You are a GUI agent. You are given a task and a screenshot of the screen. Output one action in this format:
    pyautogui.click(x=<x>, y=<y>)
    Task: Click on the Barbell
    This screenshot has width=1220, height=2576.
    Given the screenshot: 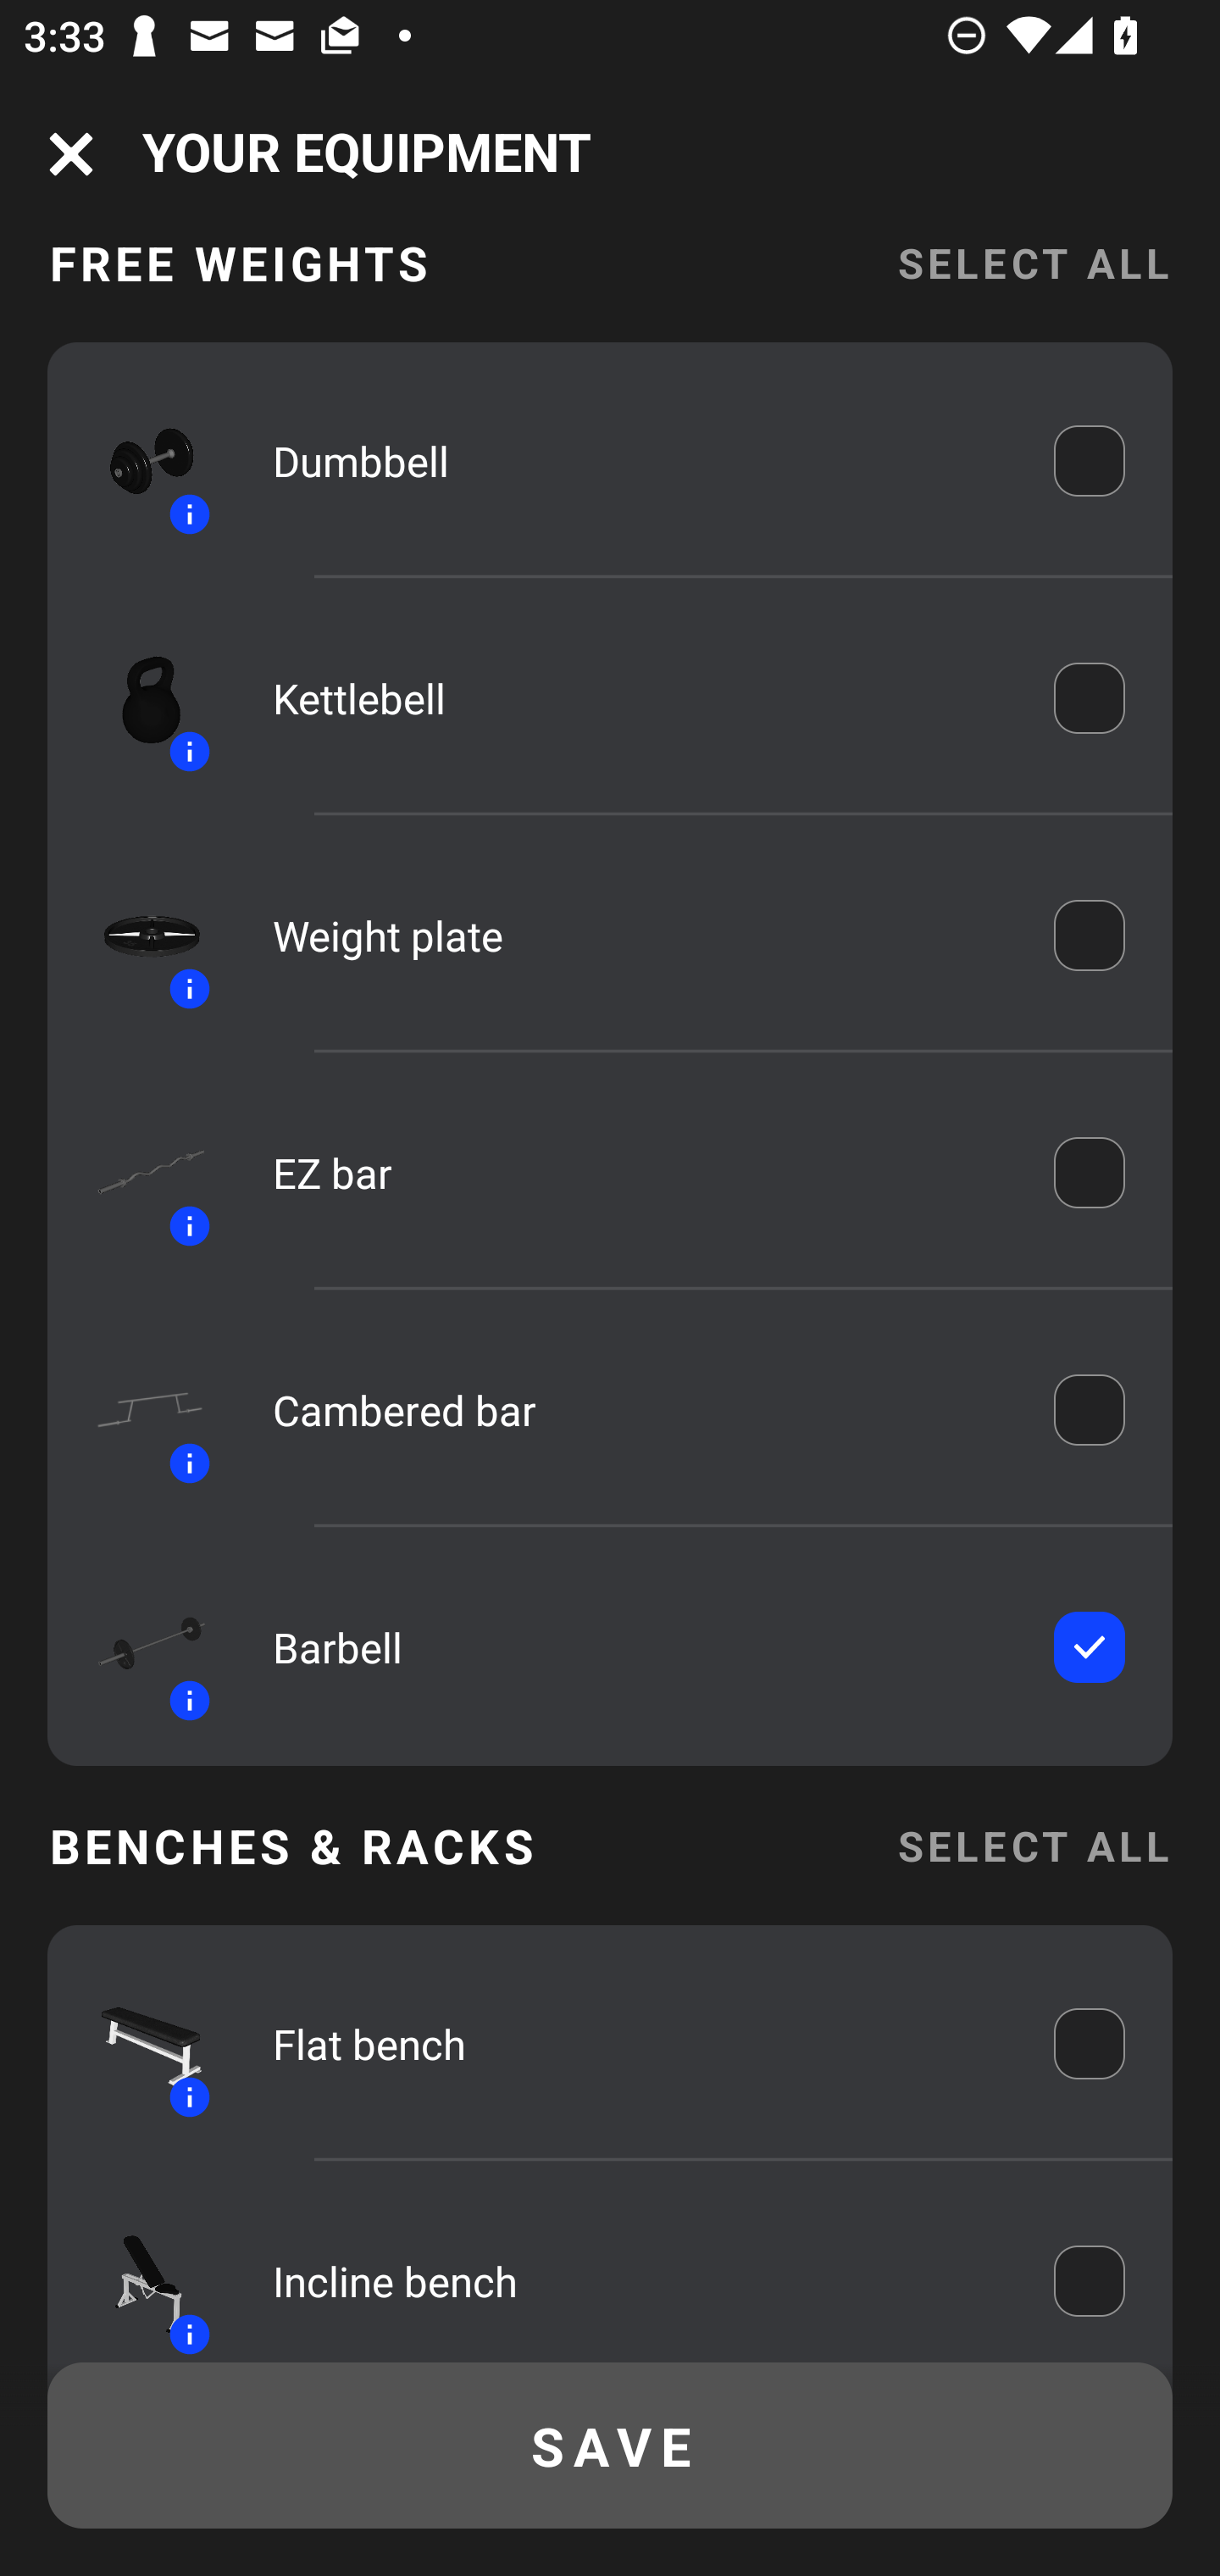 What is the action you would take?
    pyautogui.click(x=640, y=1647)
    